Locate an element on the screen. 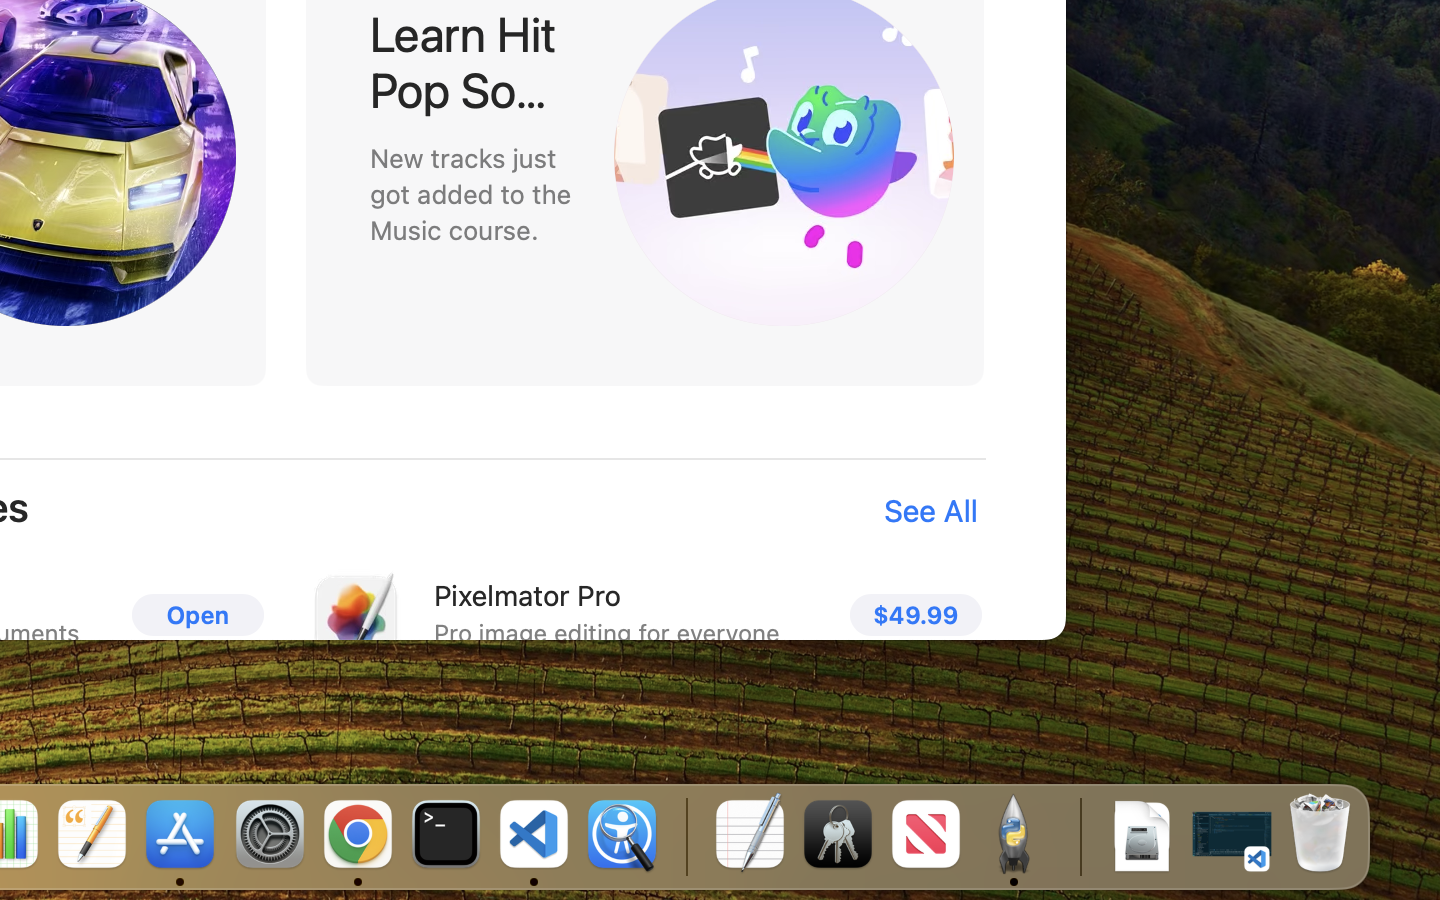 Image resolution: width=1440 pixels, height=900 pixels. Learn Hit Pop Songs With Duolingo is located at coordinates (469, 62).